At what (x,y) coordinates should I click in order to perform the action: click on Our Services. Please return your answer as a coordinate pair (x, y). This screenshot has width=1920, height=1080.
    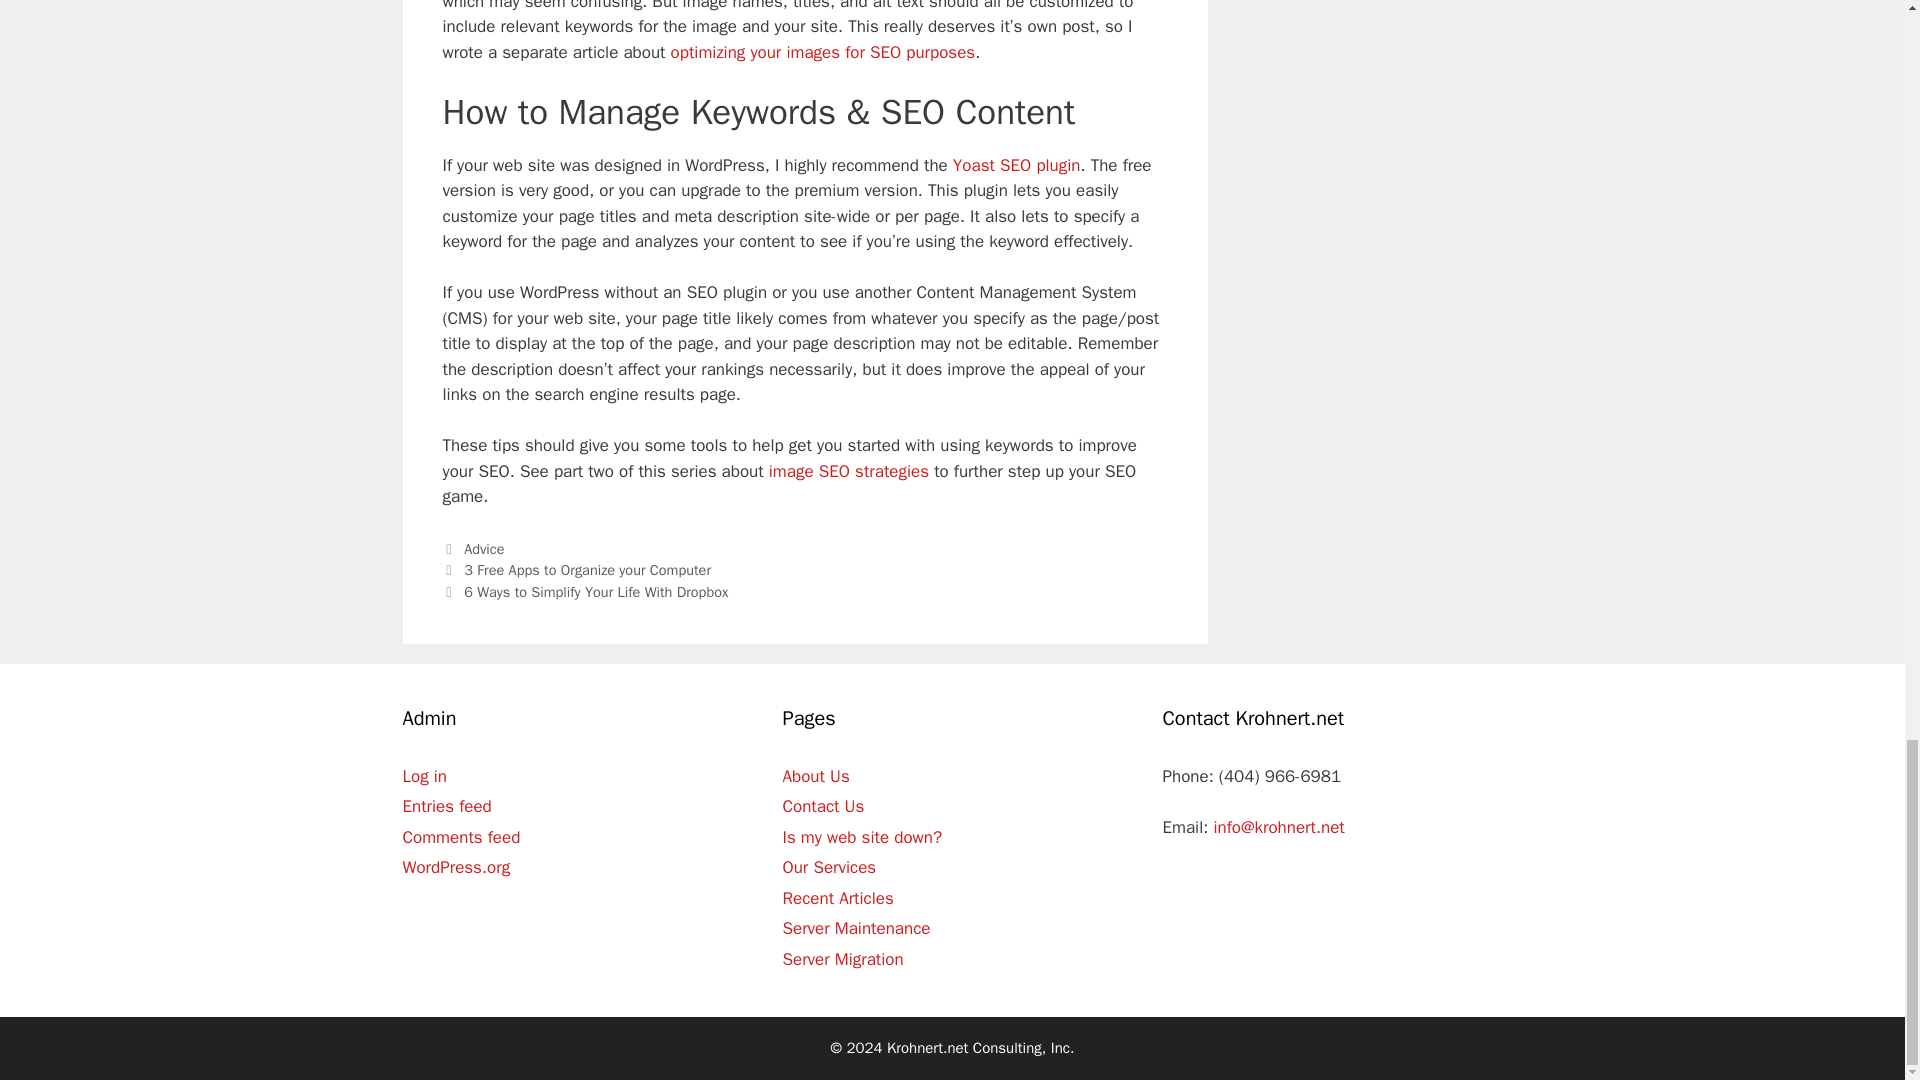
    Looking at the image, I should click on (828, 868).